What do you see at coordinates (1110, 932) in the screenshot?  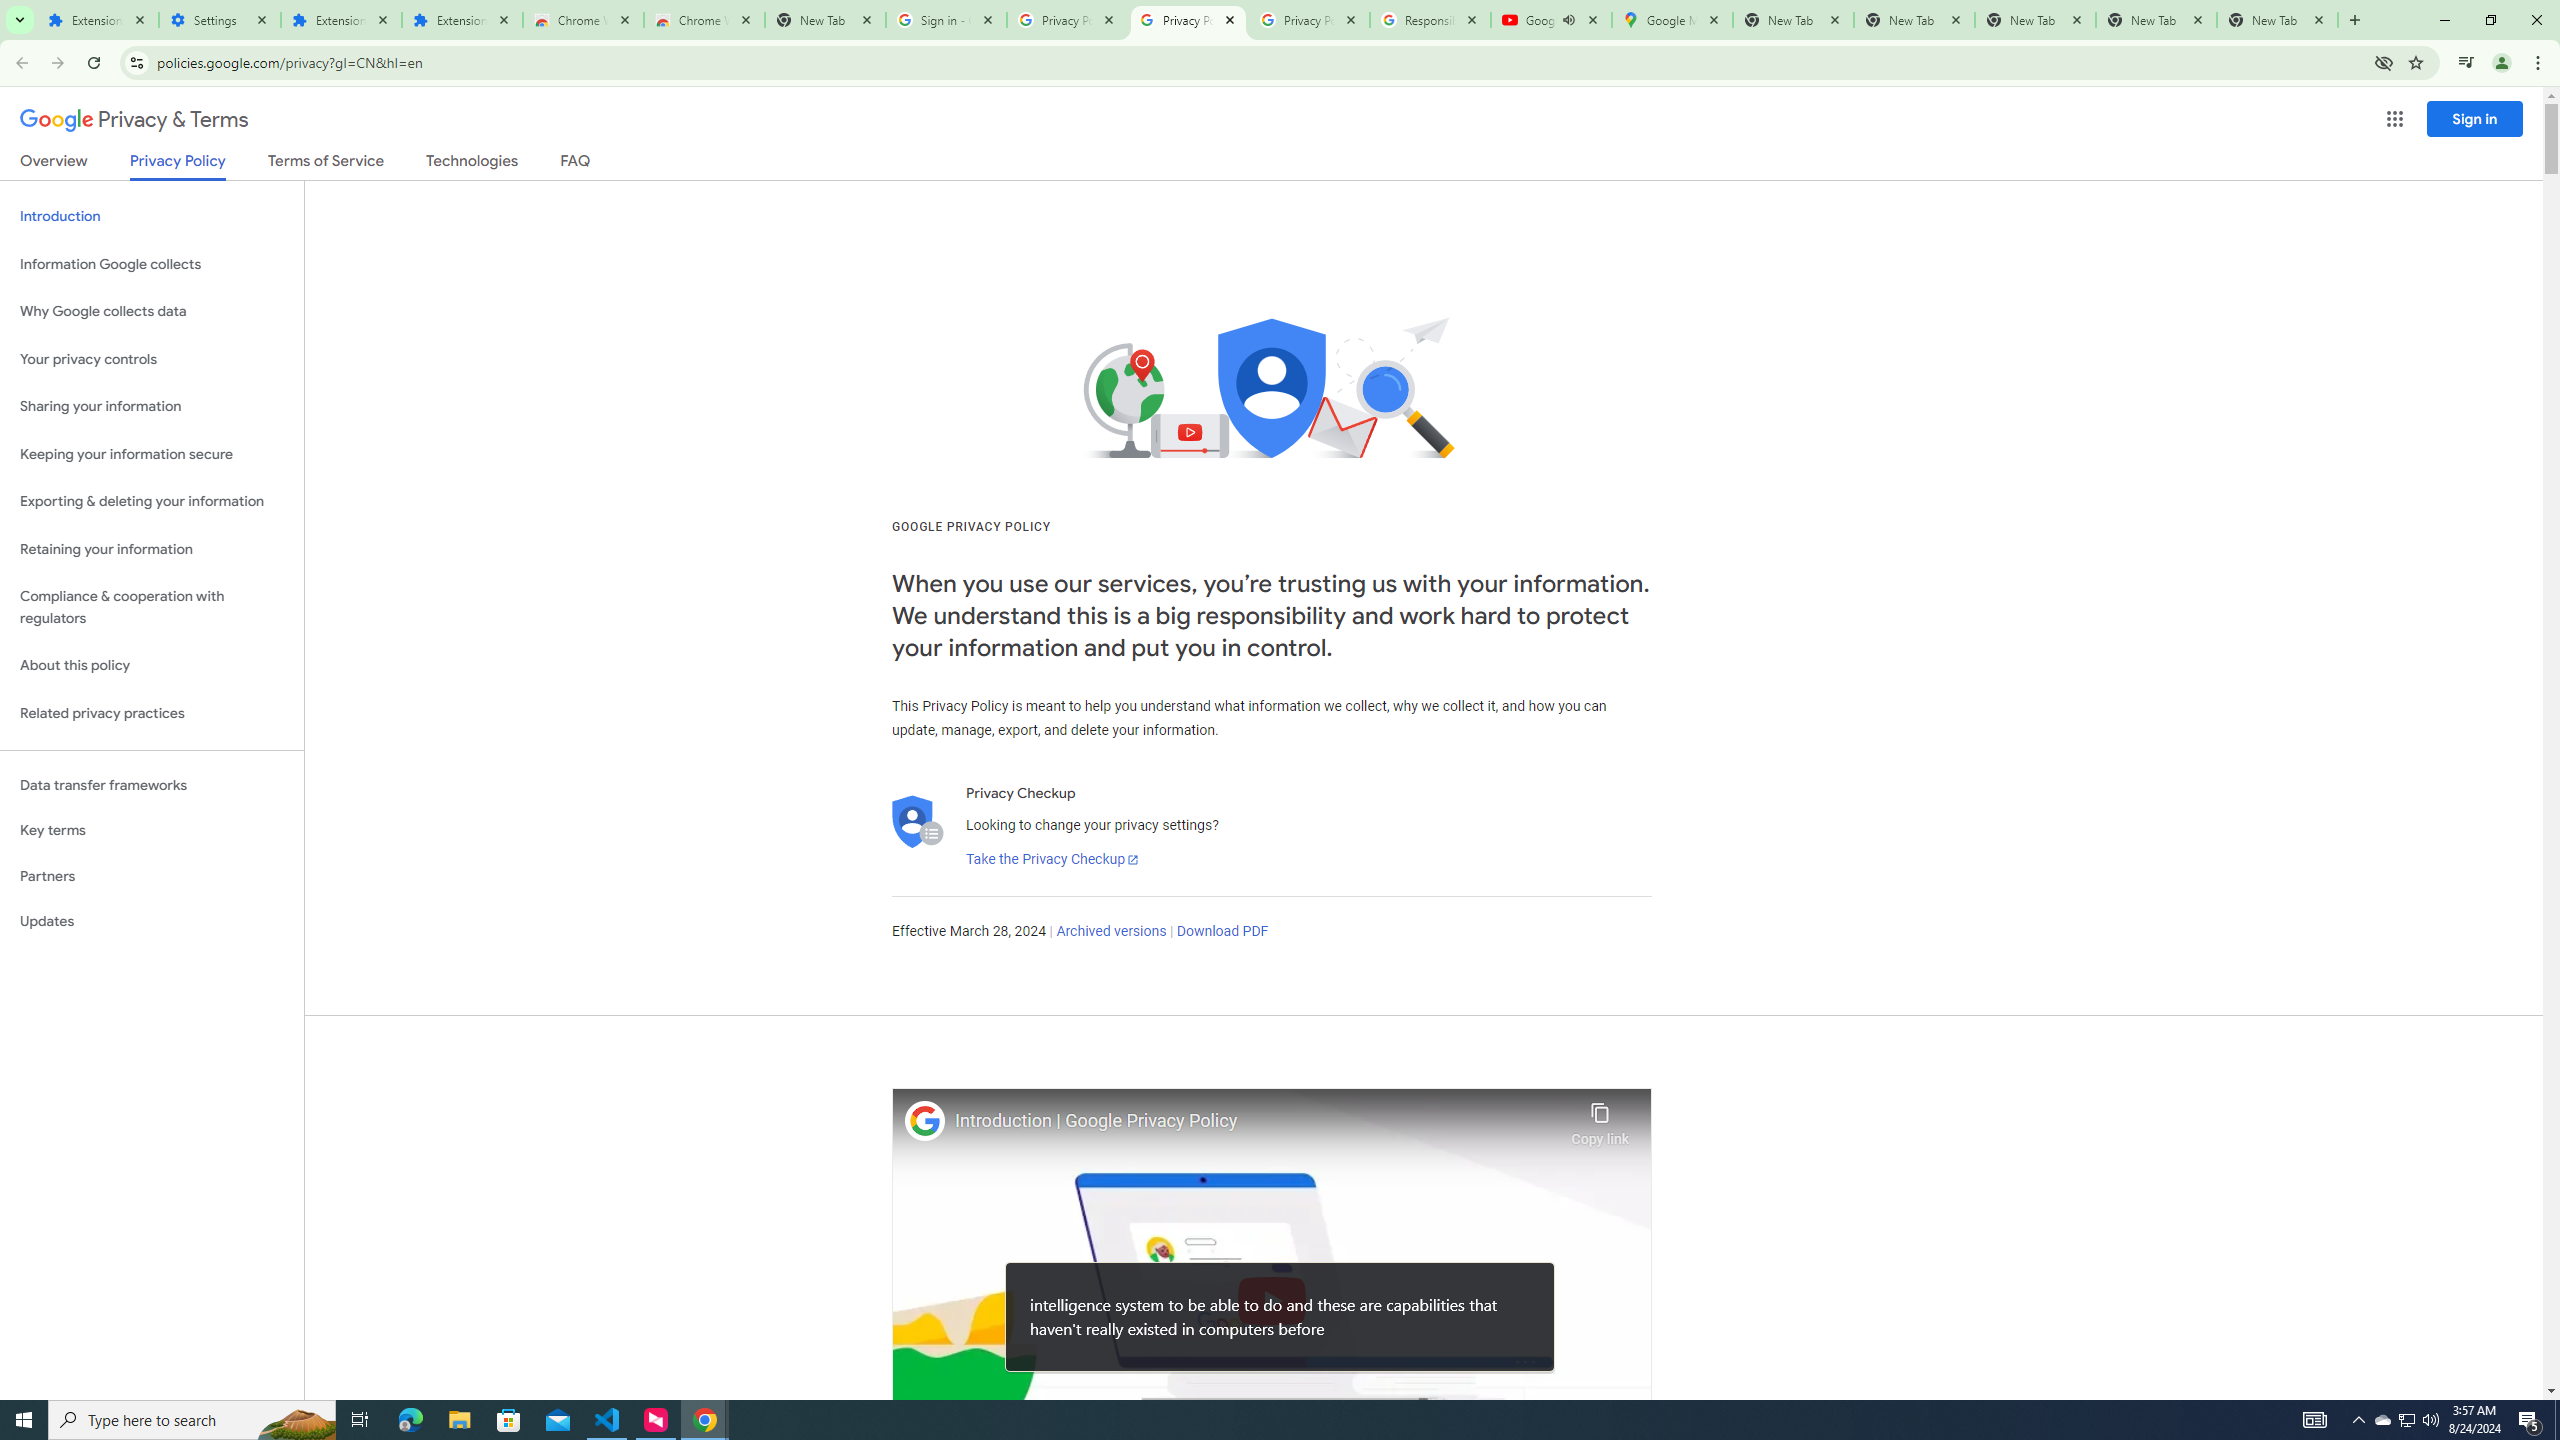 I see `Archived versions` at bounding box center [1110, 932].